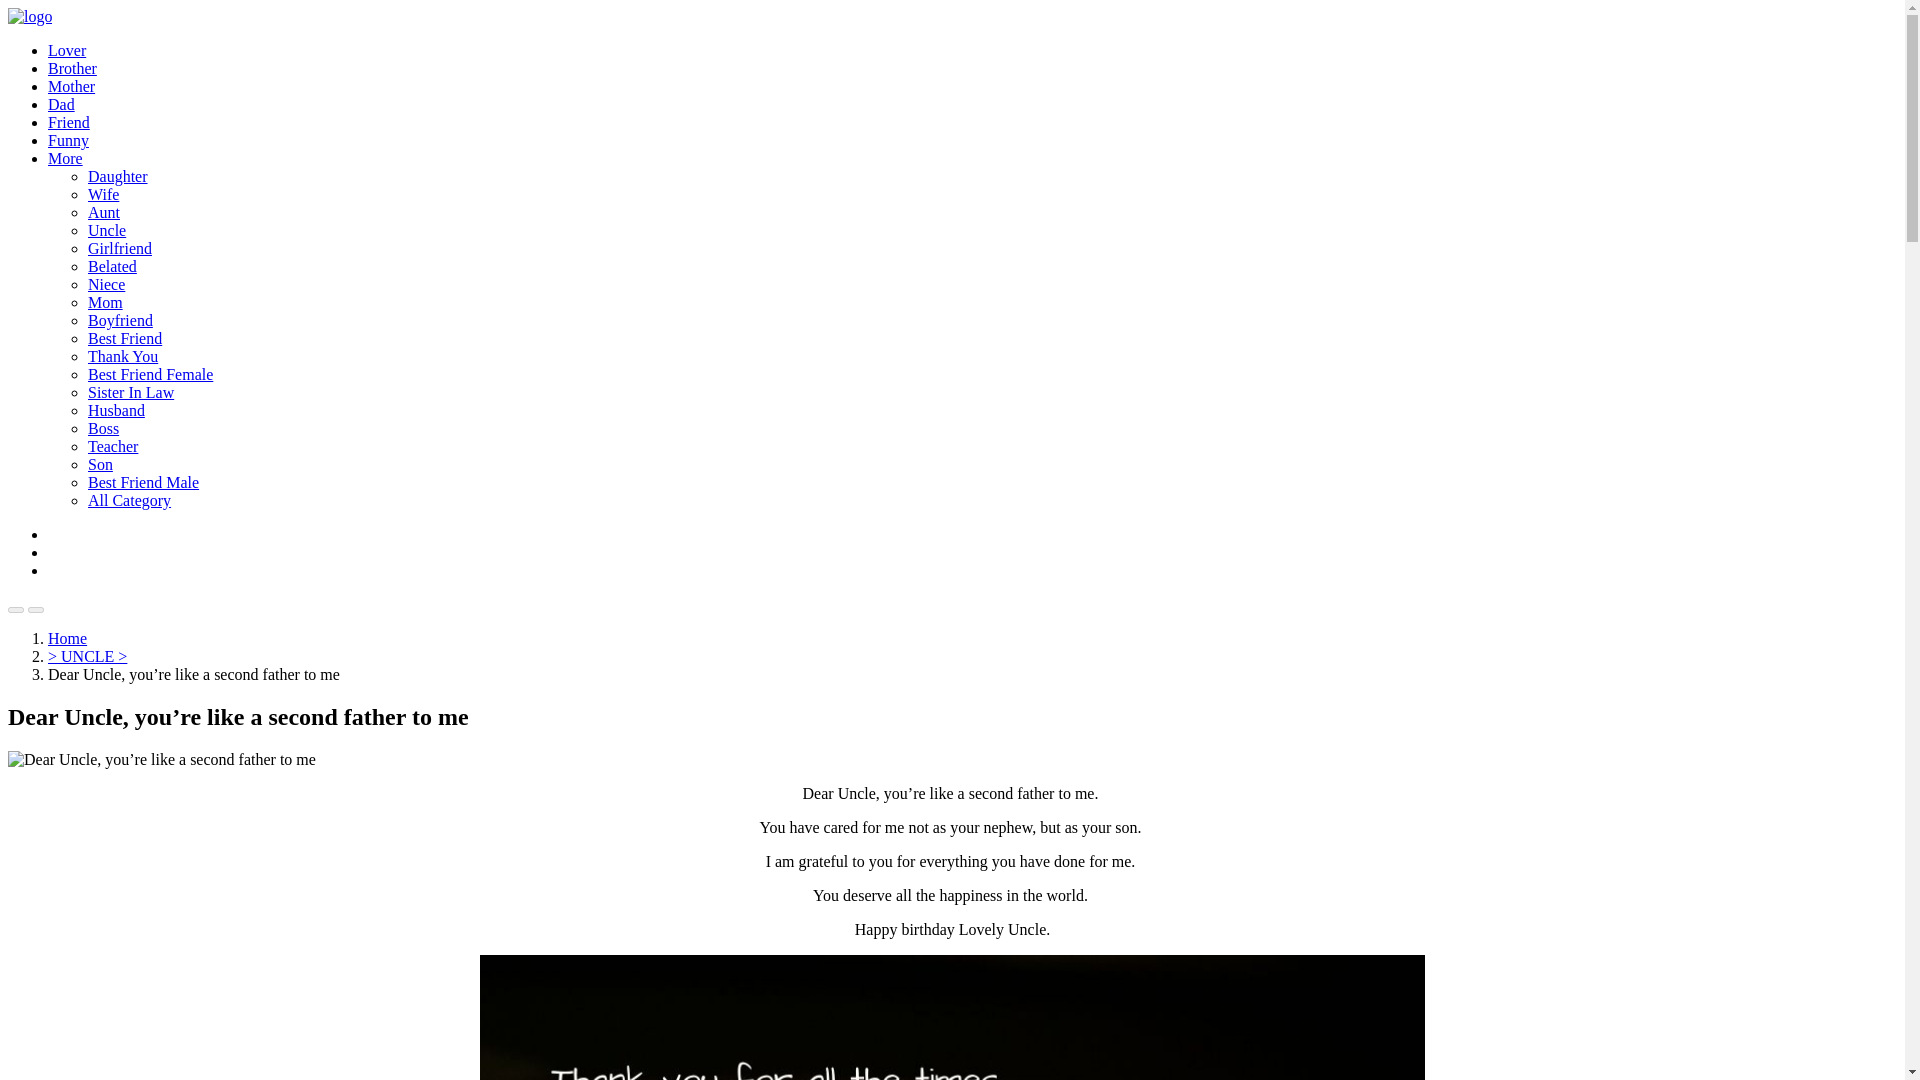 Image resolution: width=1920 pixels, height=1080 pixels. Describe the element at coordinates (105, 302) in the screenshot. I see `Mom` at that location.